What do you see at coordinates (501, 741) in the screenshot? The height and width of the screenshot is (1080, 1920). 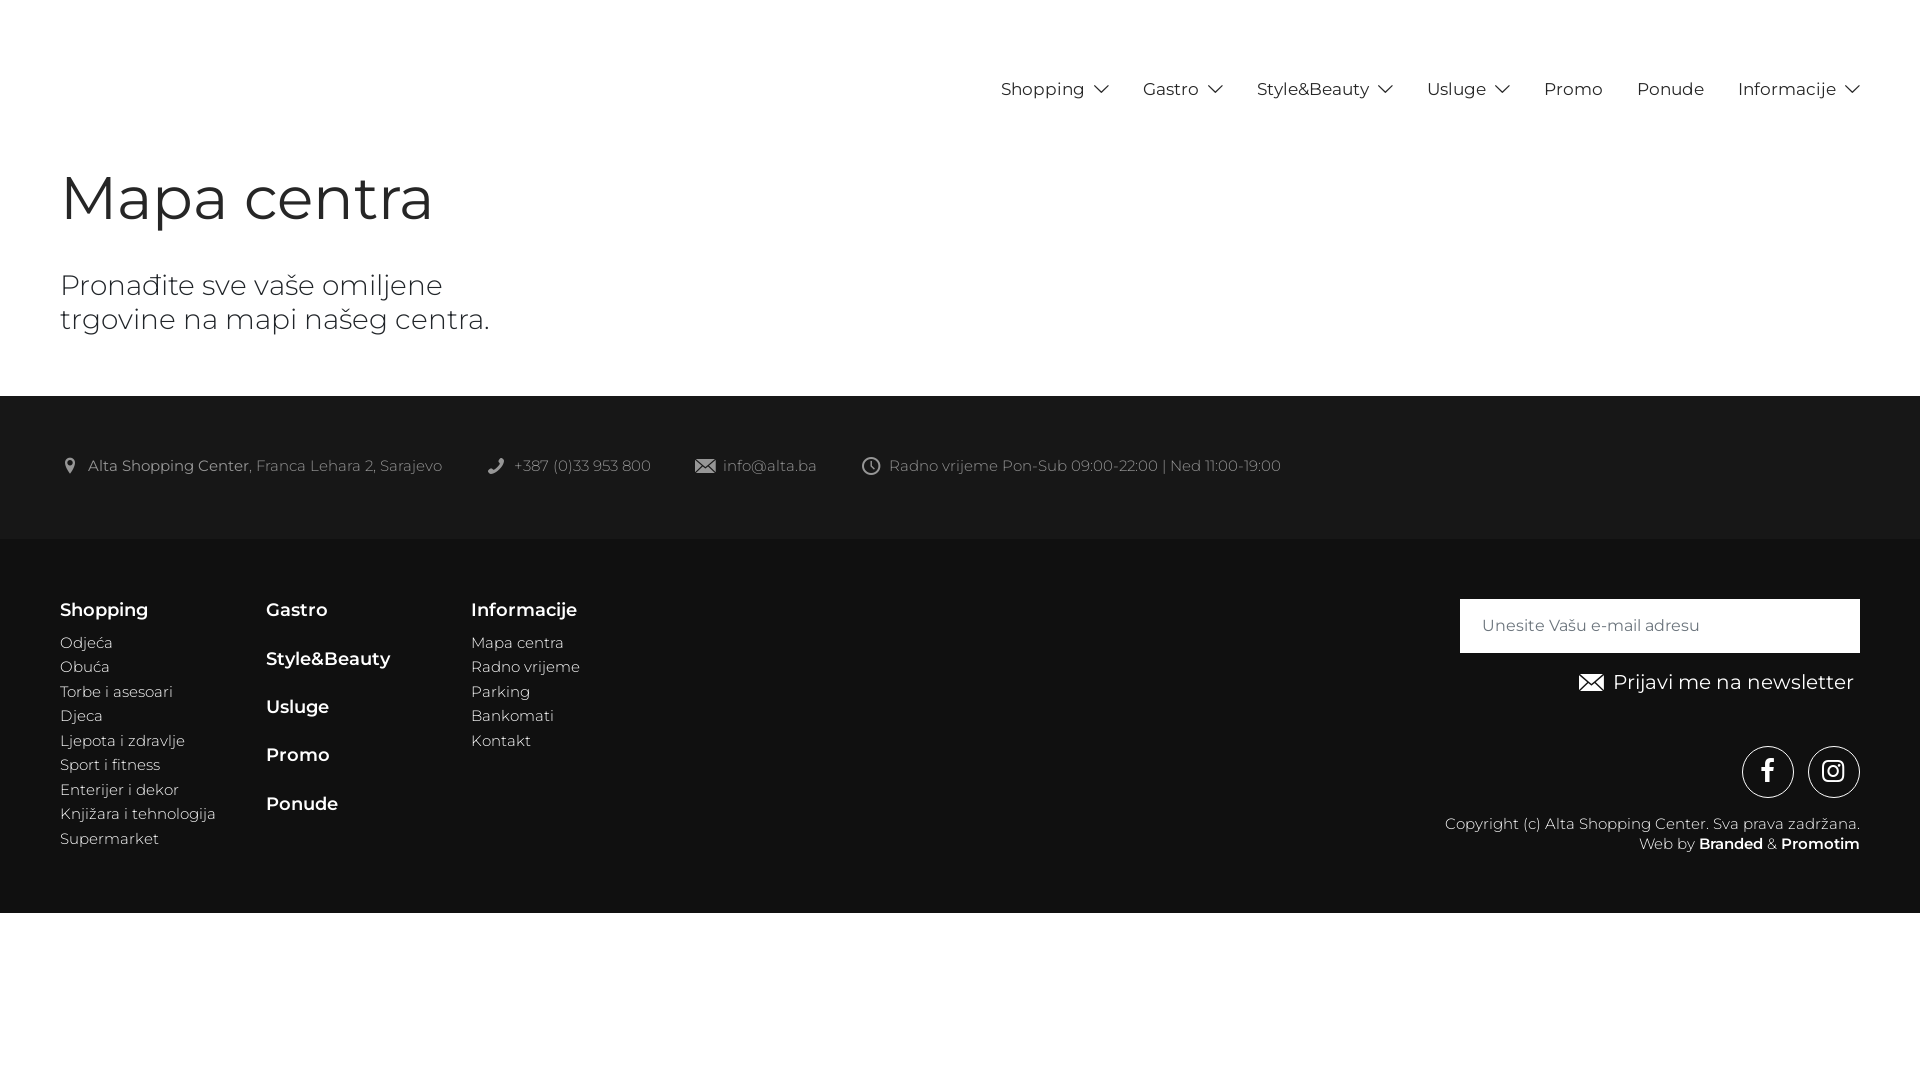 I see `Kontakt` at bounding box center [501, 741].